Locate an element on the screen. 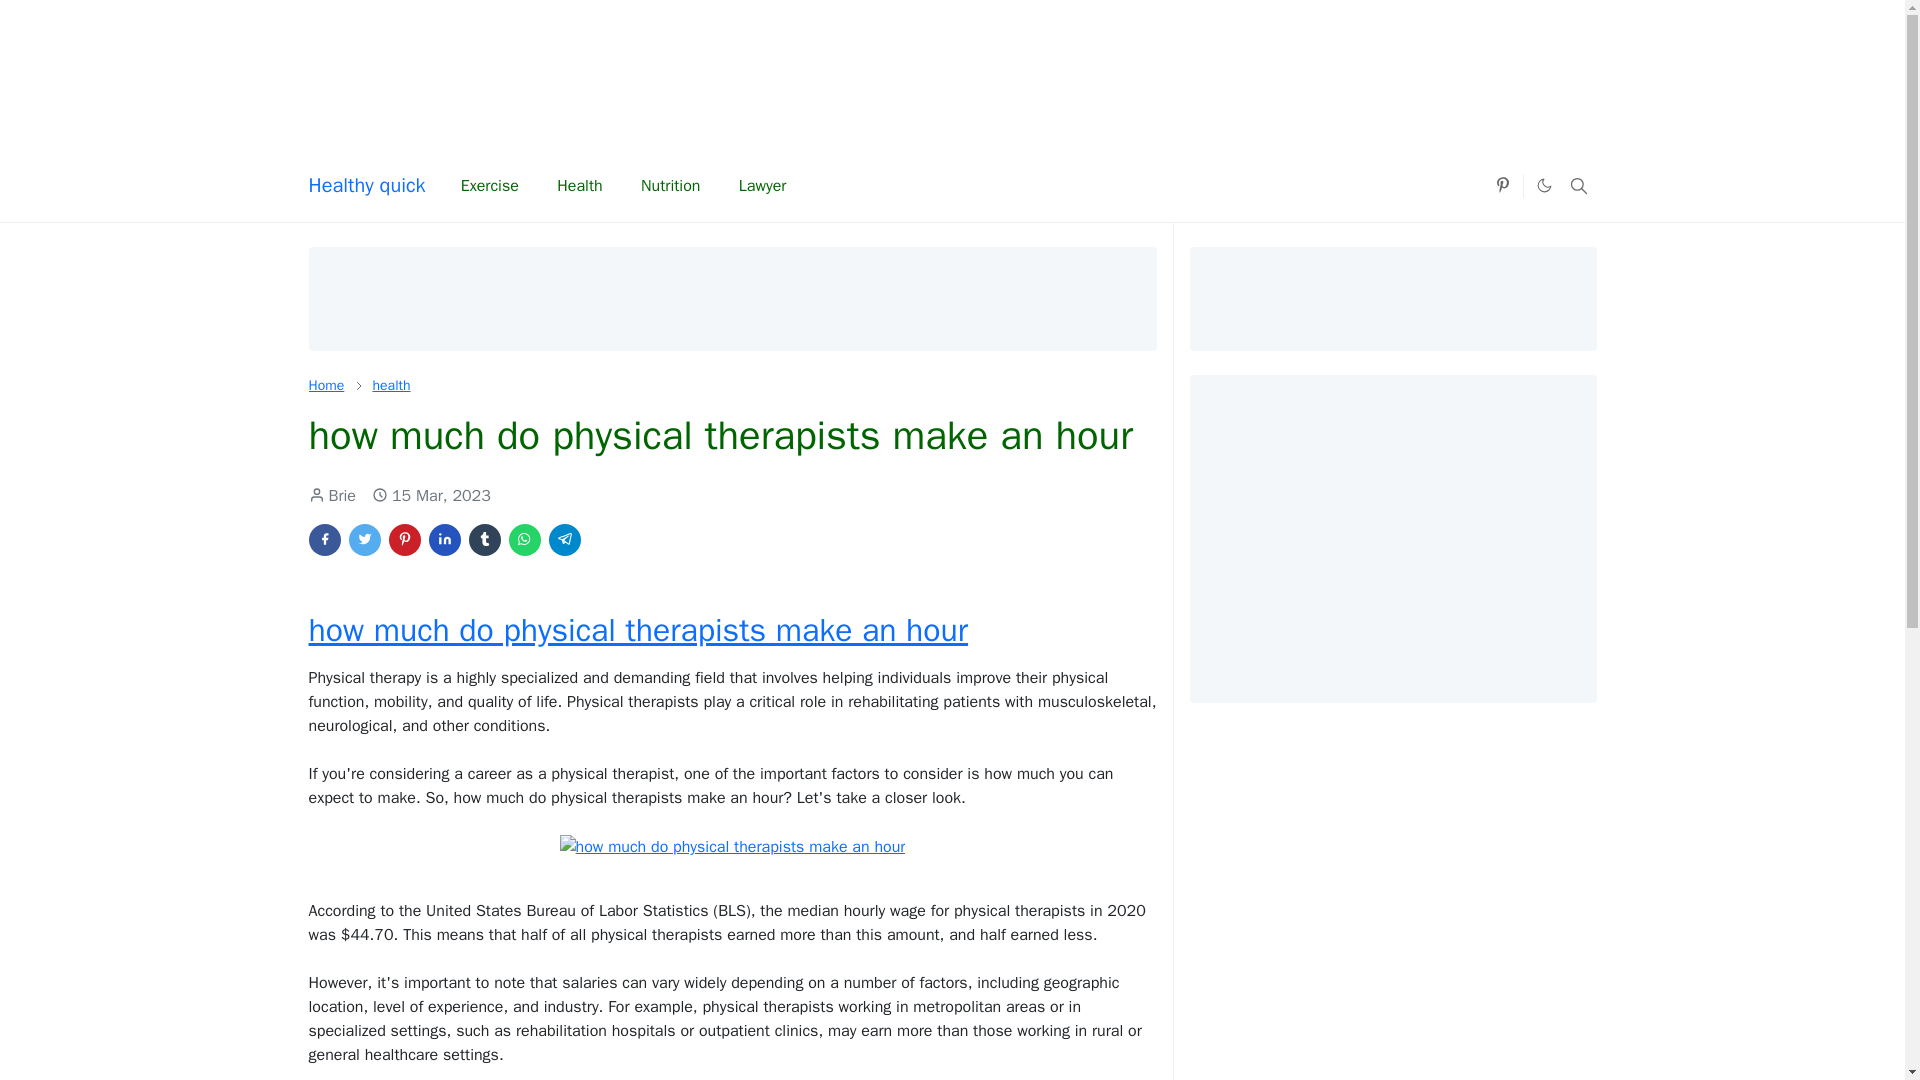 The width and height of the screenshot is (1920, 1080). how much do physical therapists make an hour is located at coordinates (733, 846).